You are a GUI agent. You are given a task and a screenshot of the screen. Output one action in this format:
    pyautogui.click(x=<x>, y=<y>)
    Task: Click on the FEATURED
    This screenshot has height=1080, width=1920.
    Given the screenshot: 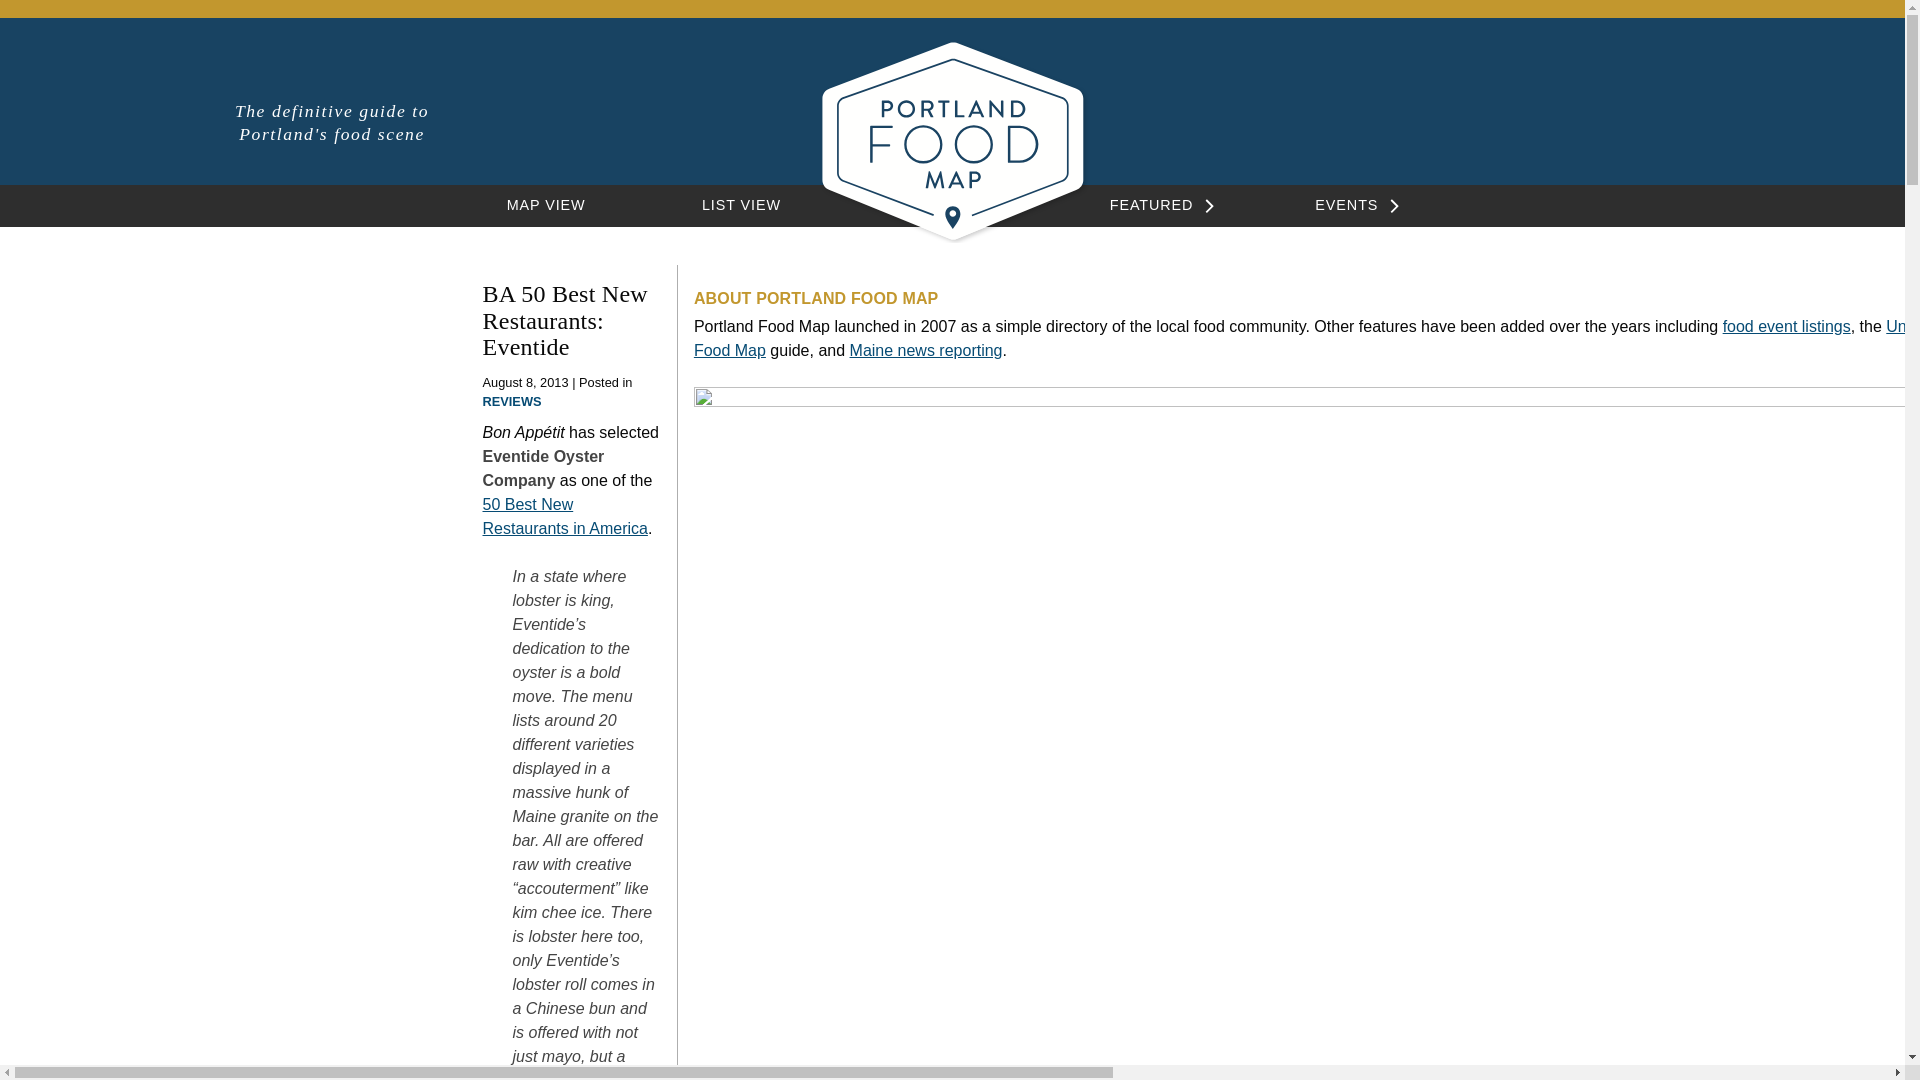 What is the action you would take?
    pyautogui.click(x=1152, y=205)
    